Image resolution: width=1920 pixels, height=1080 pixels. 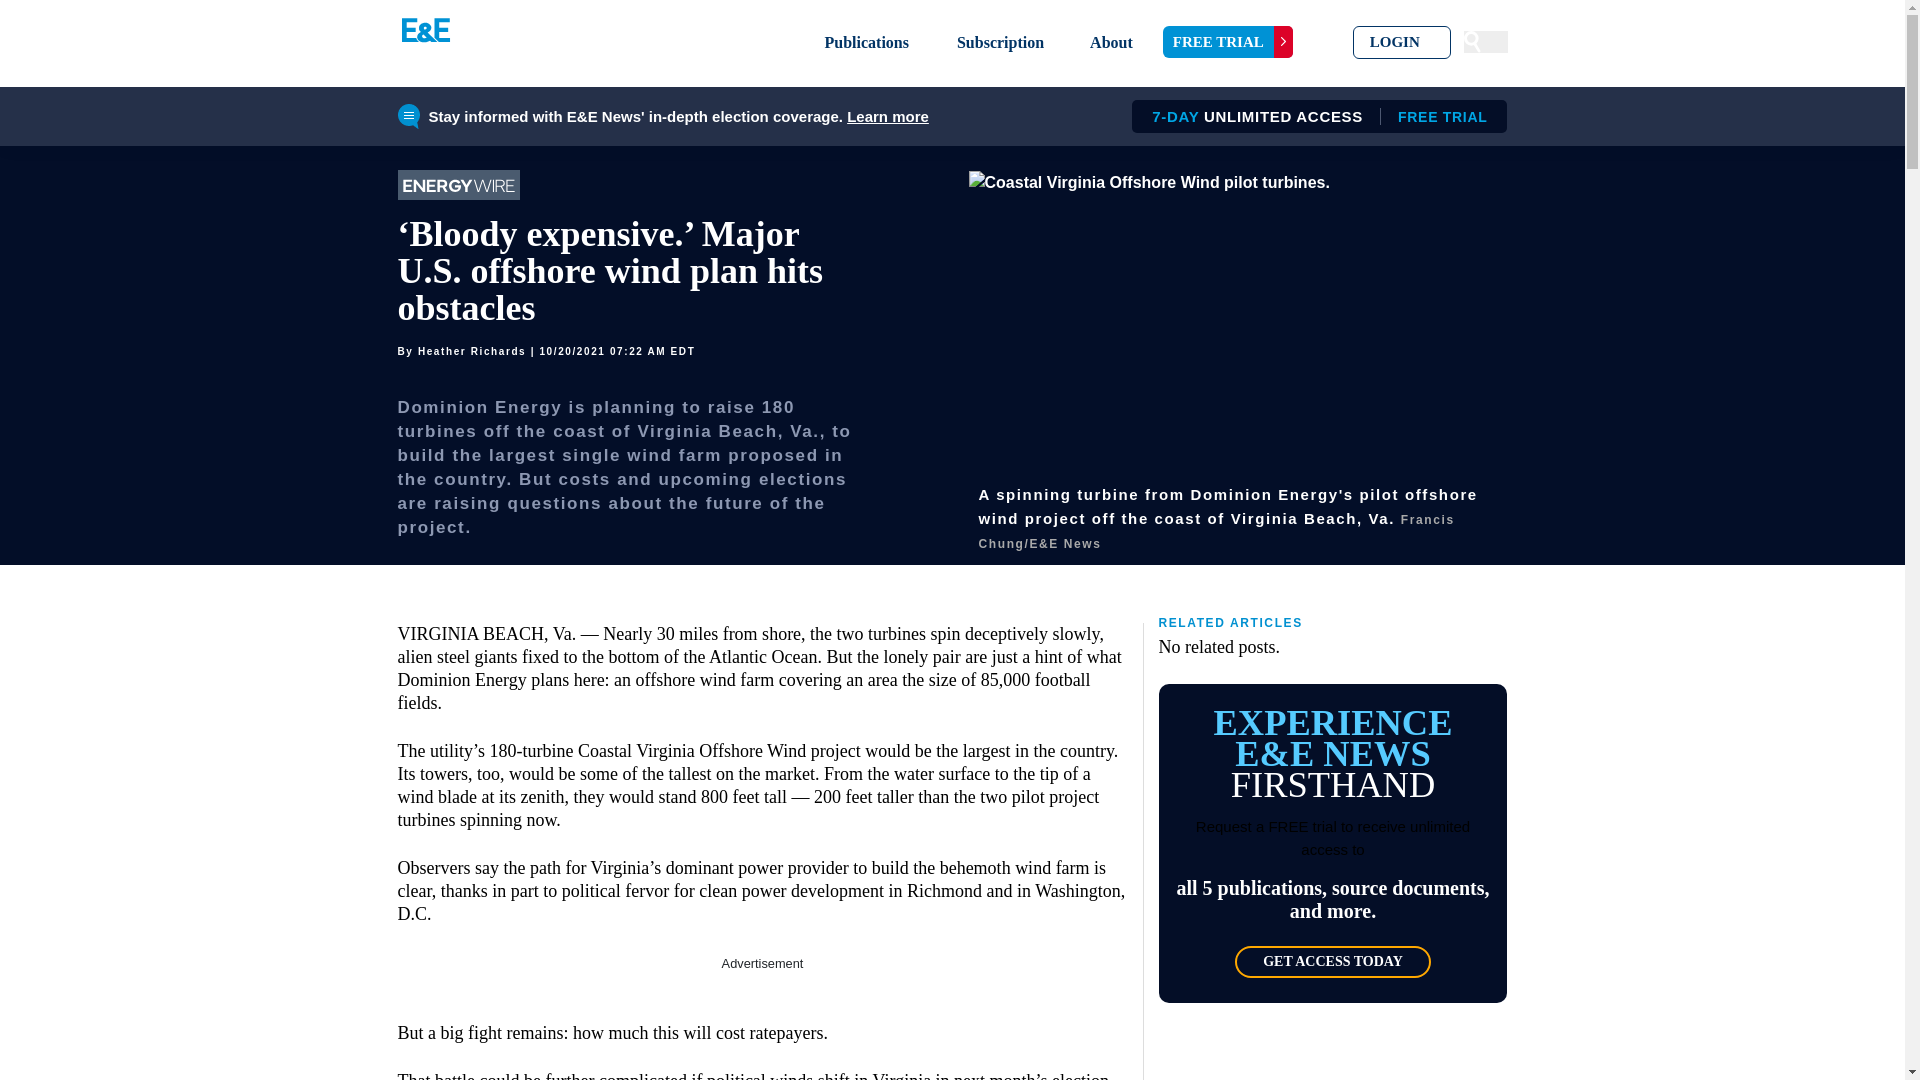 What do you see at coordinates (1402, 42) in the screenshot?
I see `LOGIN` at bounding box center [1402, 42].